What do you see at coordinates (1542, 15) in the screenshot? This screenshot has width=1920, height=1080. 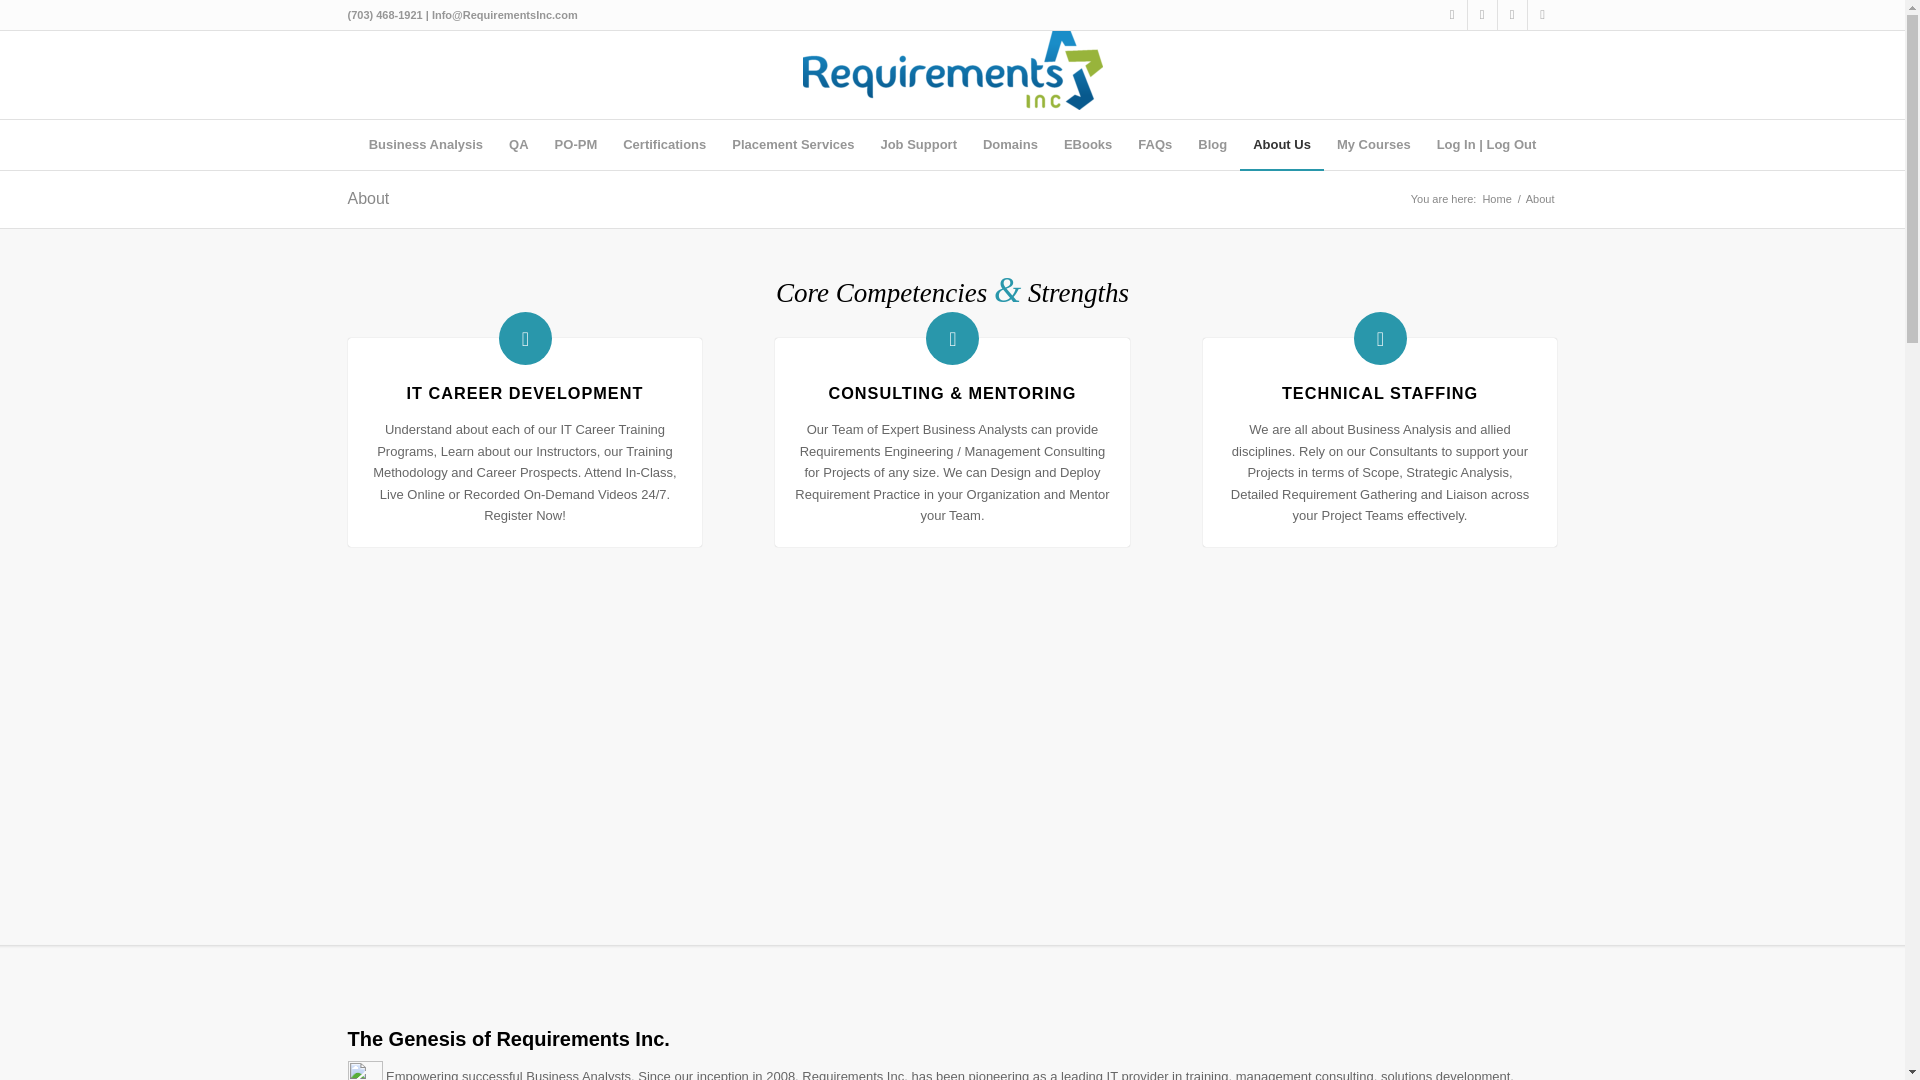 I see `Mail` at bounding box center [1542, 15].